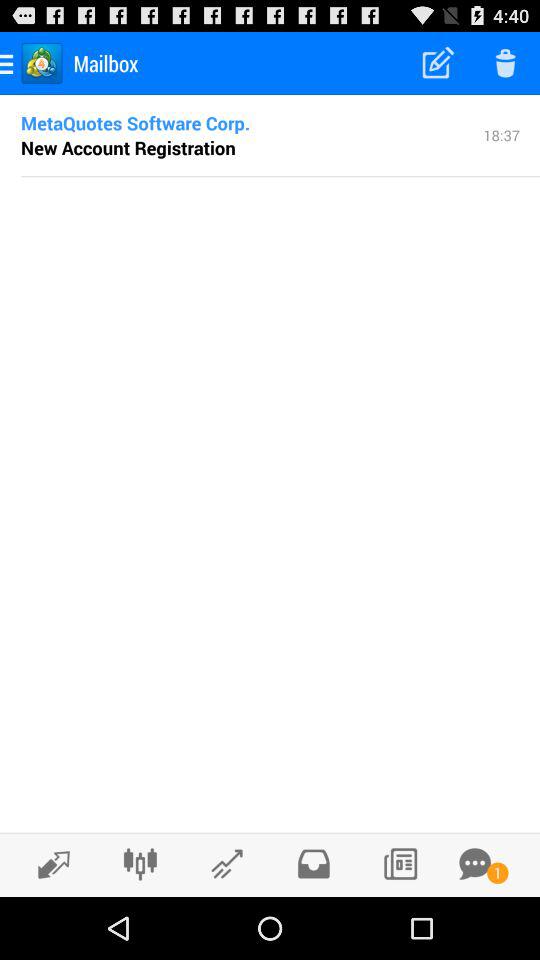 This screenshot has width=540, height=960. I want to click on tap the item next to the 18:37, so click(128, 147).